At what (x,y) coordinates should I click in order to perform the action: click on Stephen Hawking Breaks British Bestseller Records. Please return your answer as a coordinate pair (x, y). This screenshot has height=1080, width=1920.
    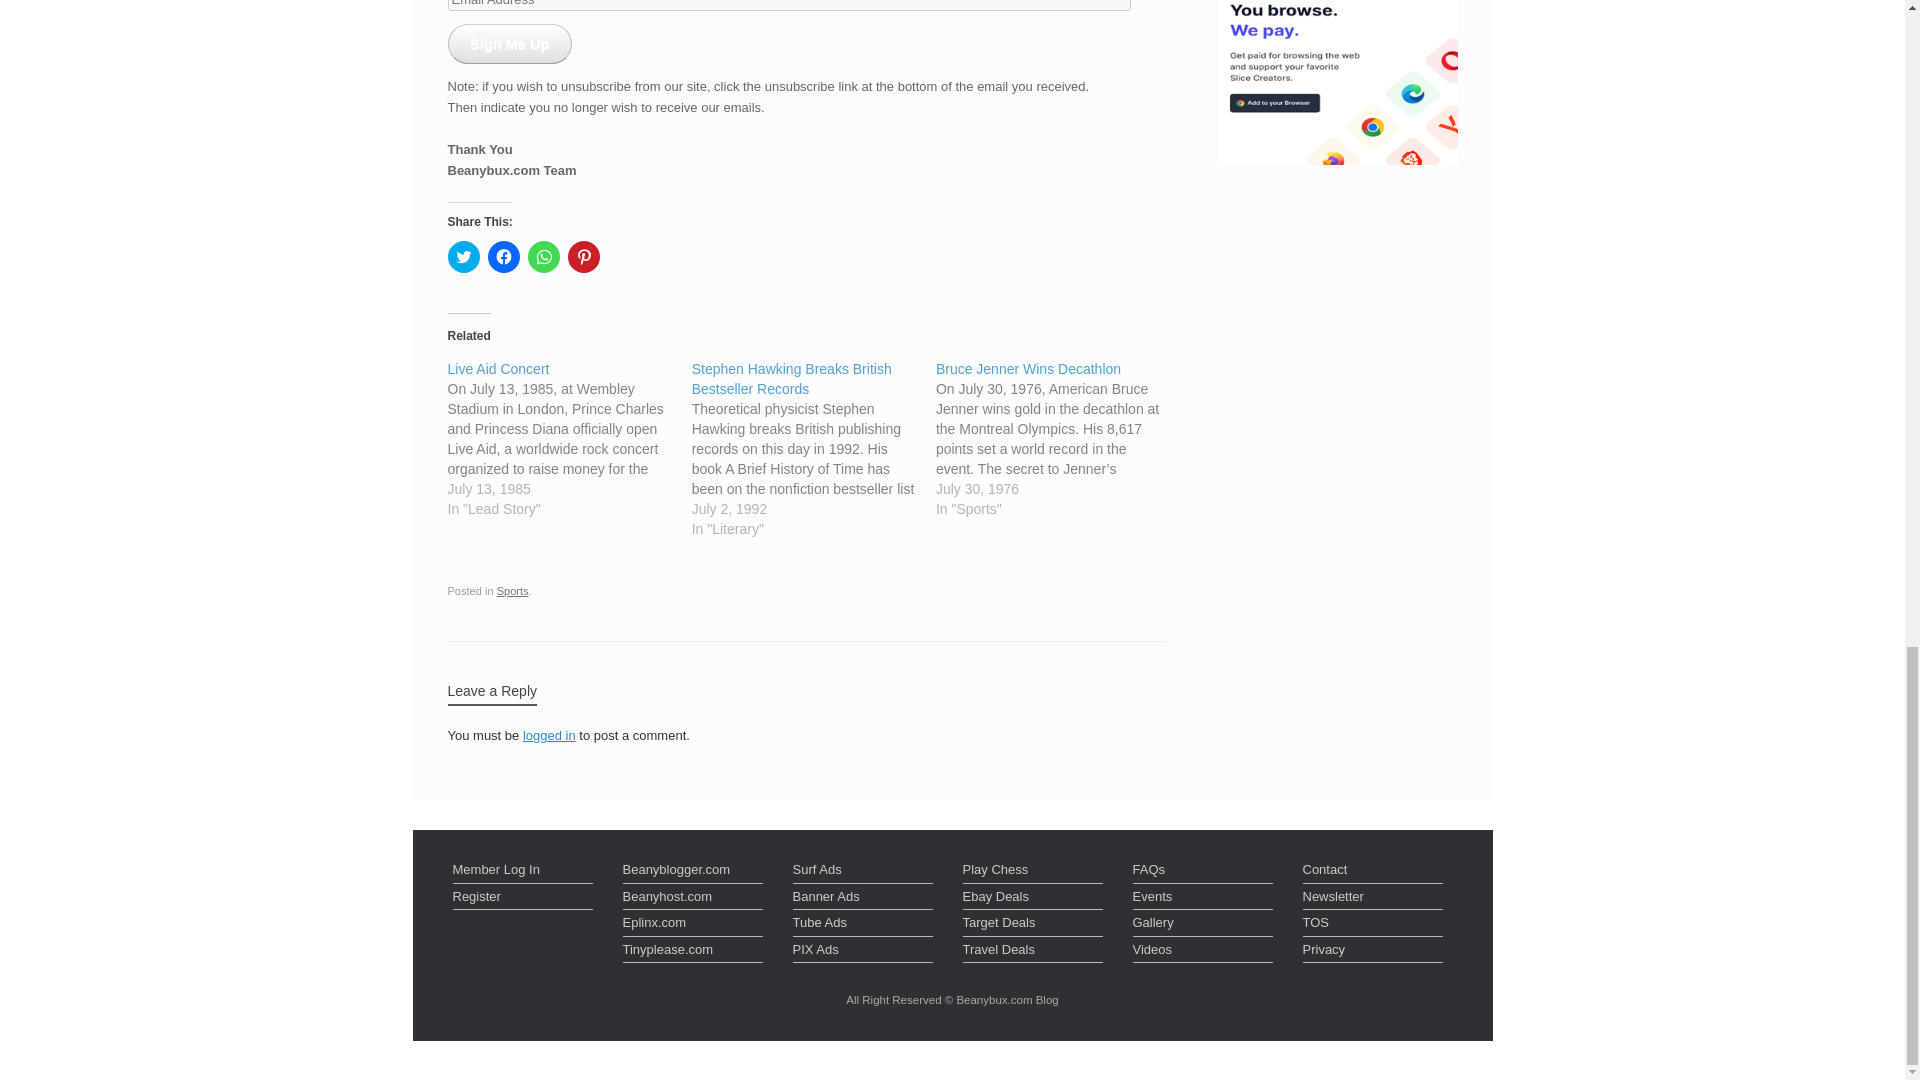
    Looking at the image, I should click on (814, 448).